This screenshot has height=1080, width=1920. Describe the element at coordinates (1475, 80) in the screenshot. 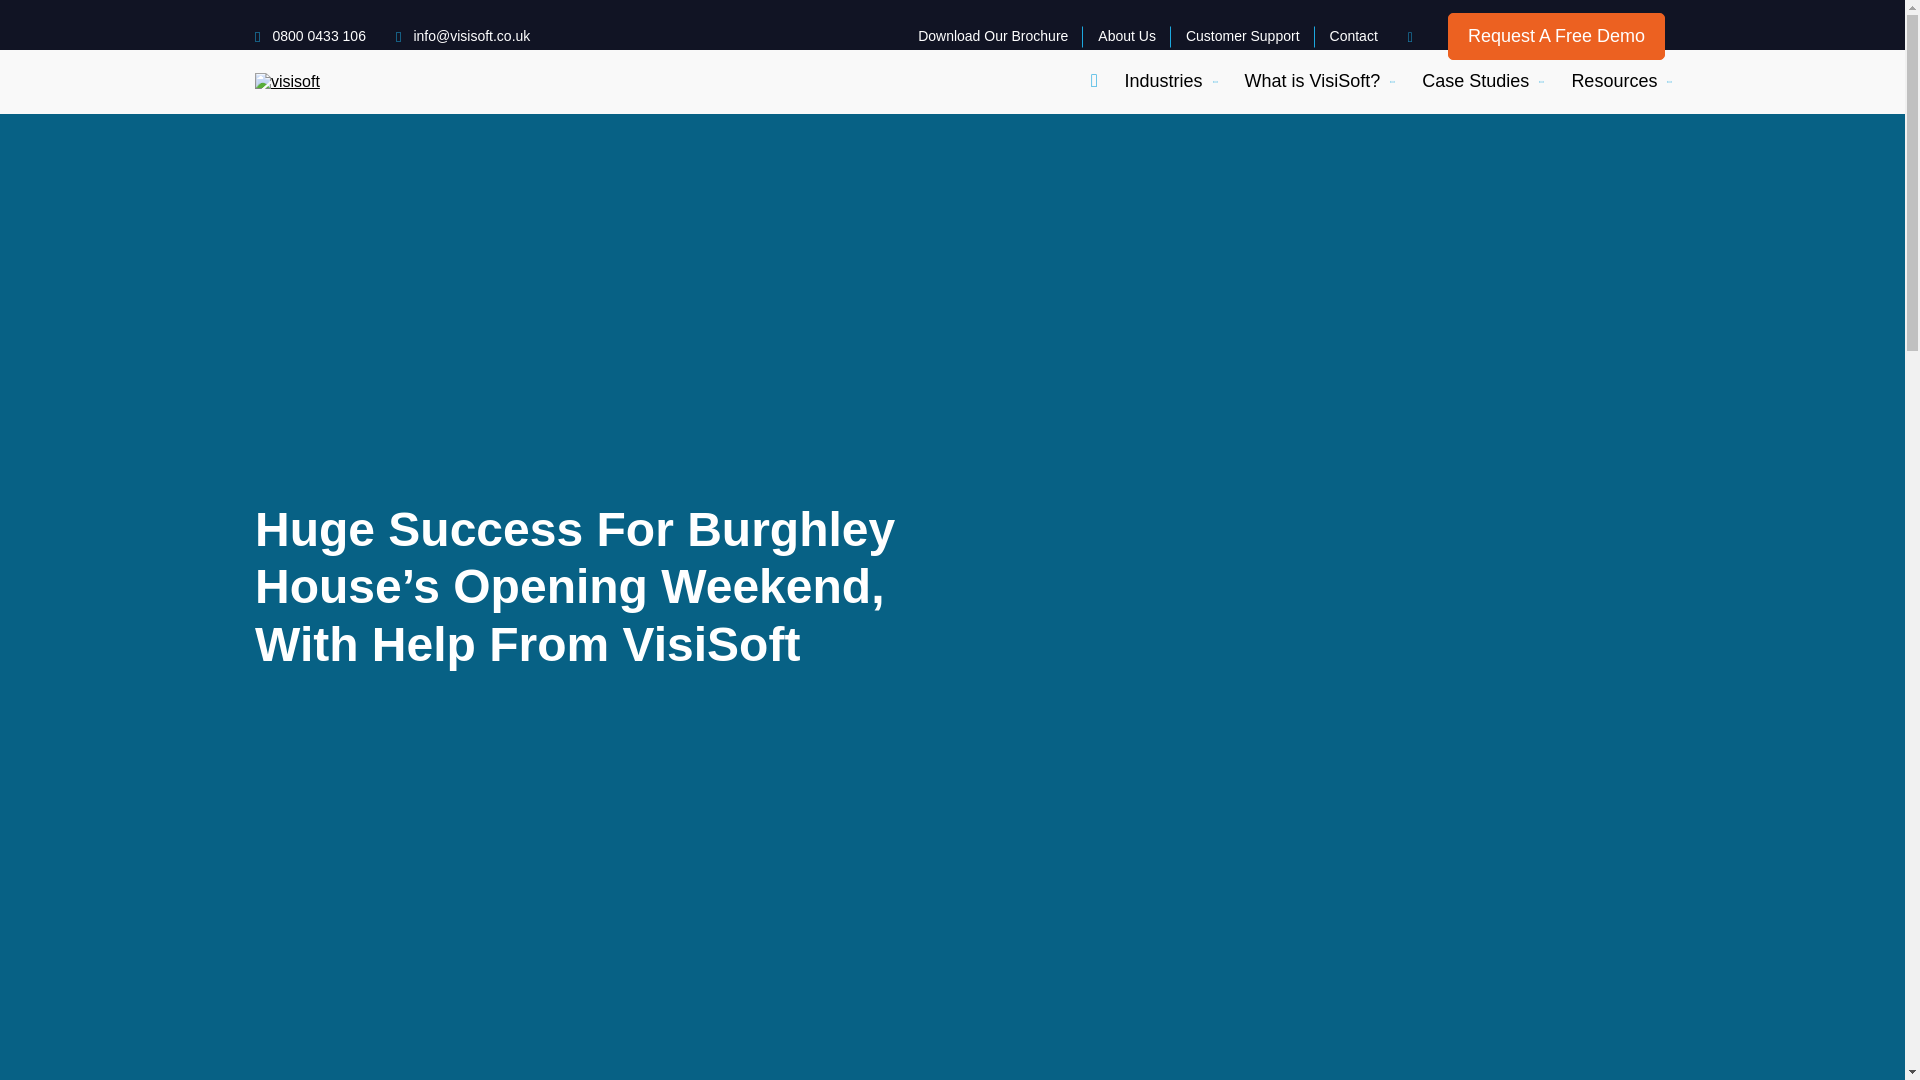

I see `Case Studies` at that location.